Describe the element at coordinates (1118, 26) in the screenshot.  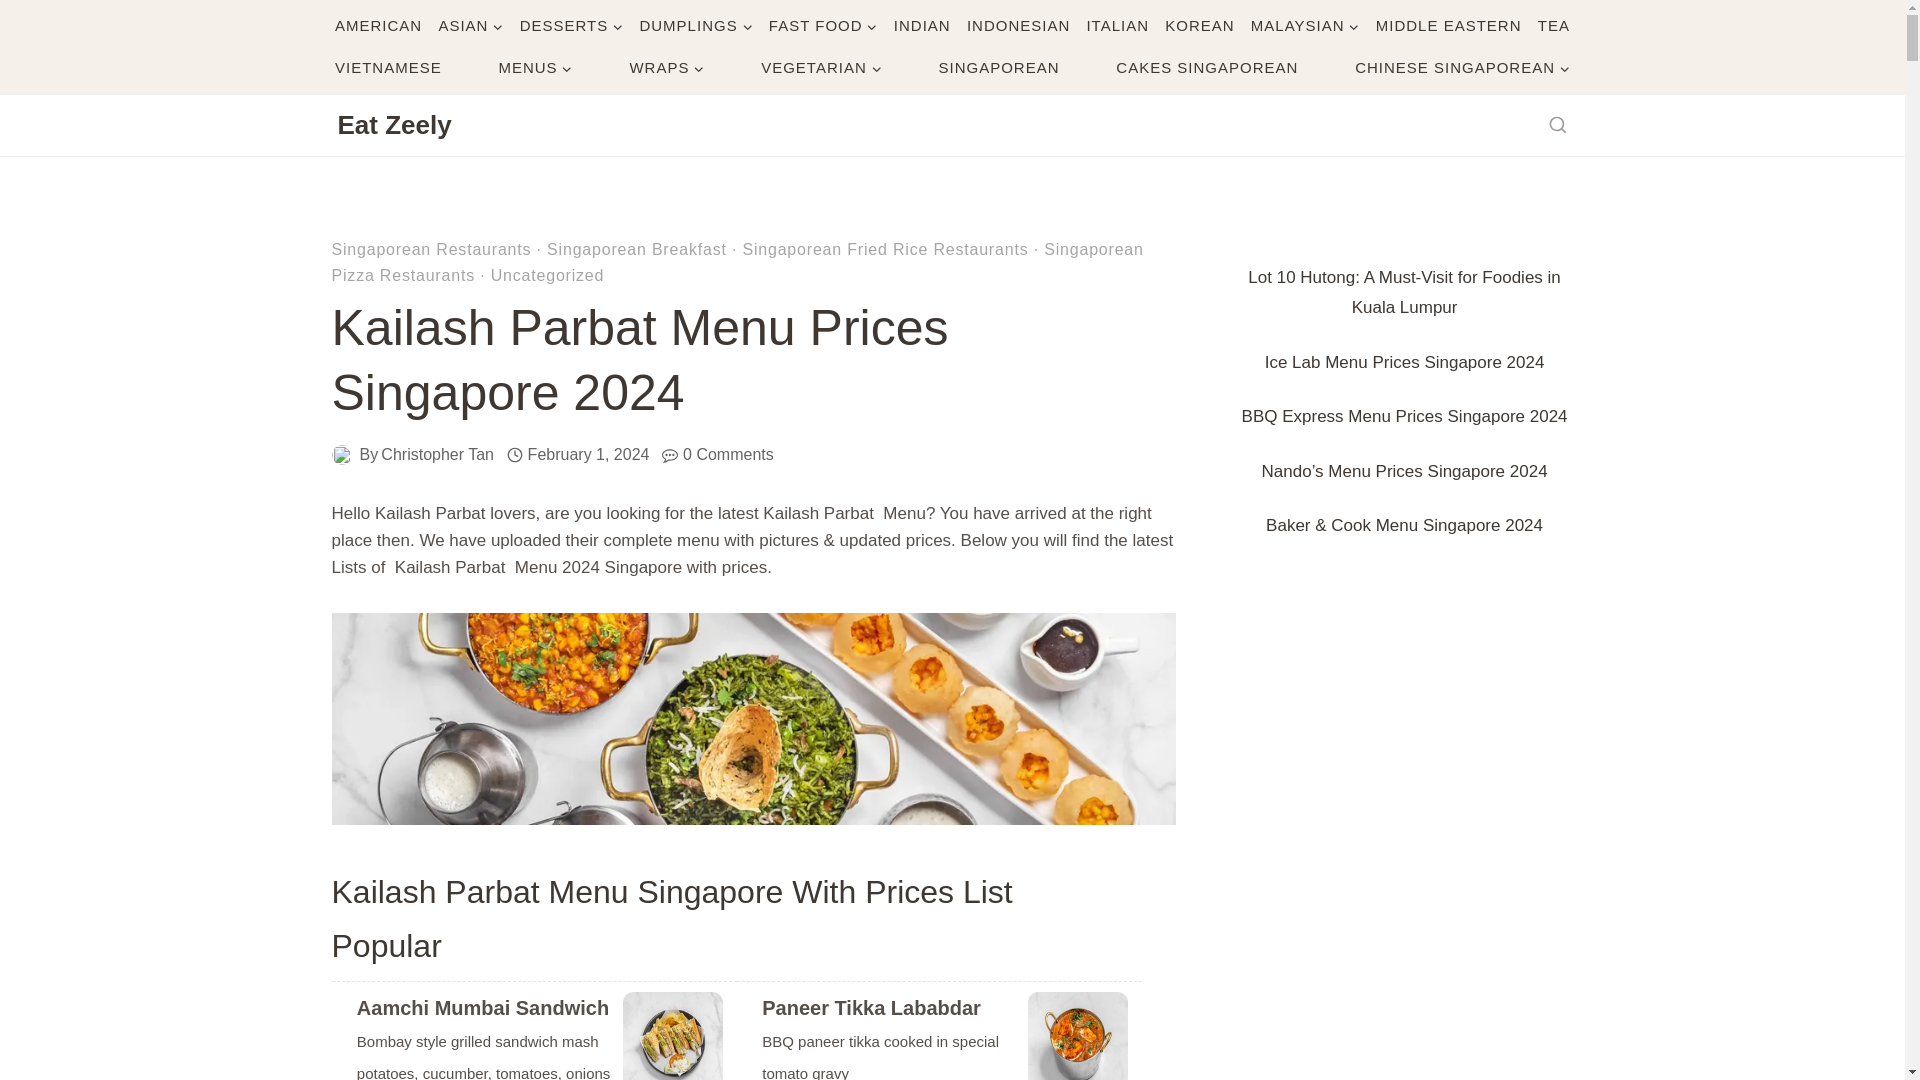
I see `ITALIAN` at that location.